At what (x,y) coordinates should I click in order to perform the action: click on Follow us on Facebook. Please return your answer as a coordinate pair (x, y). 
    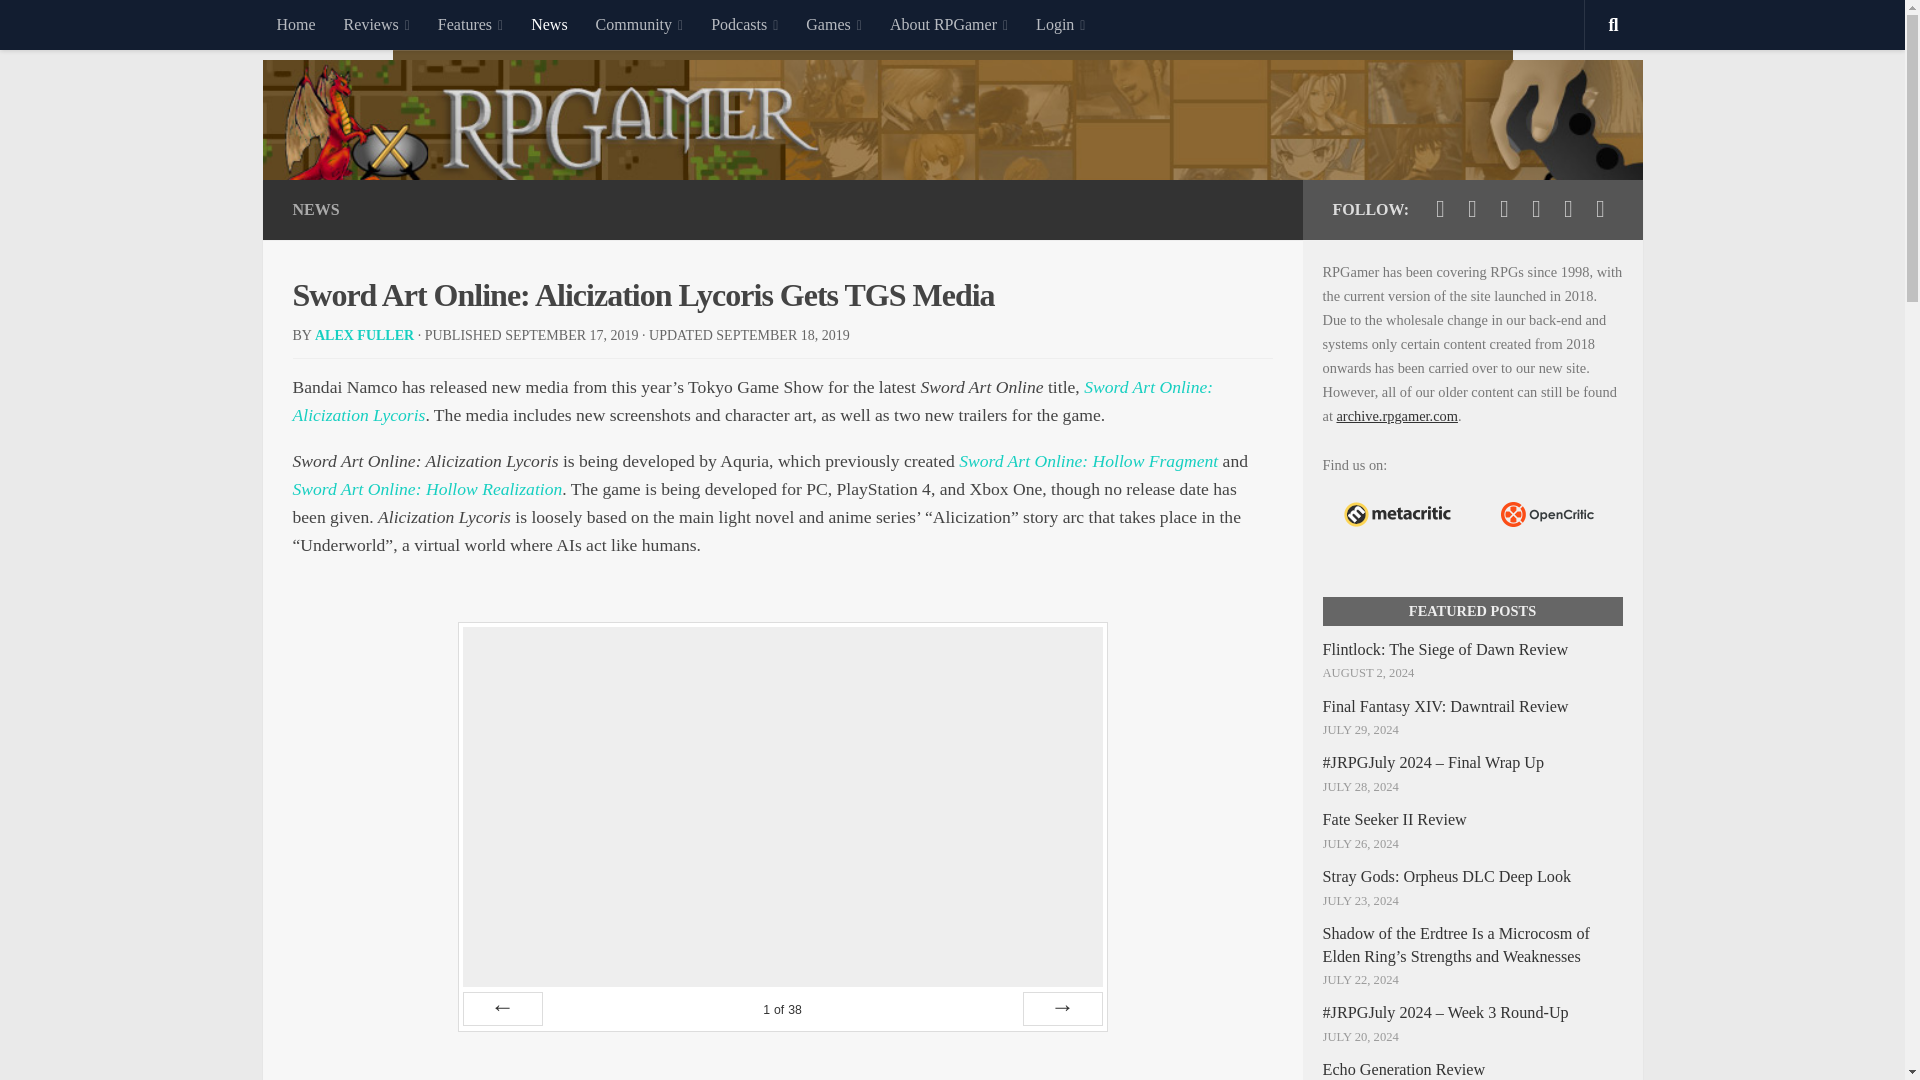
    Looking at the image, I should click on (1472, 208).